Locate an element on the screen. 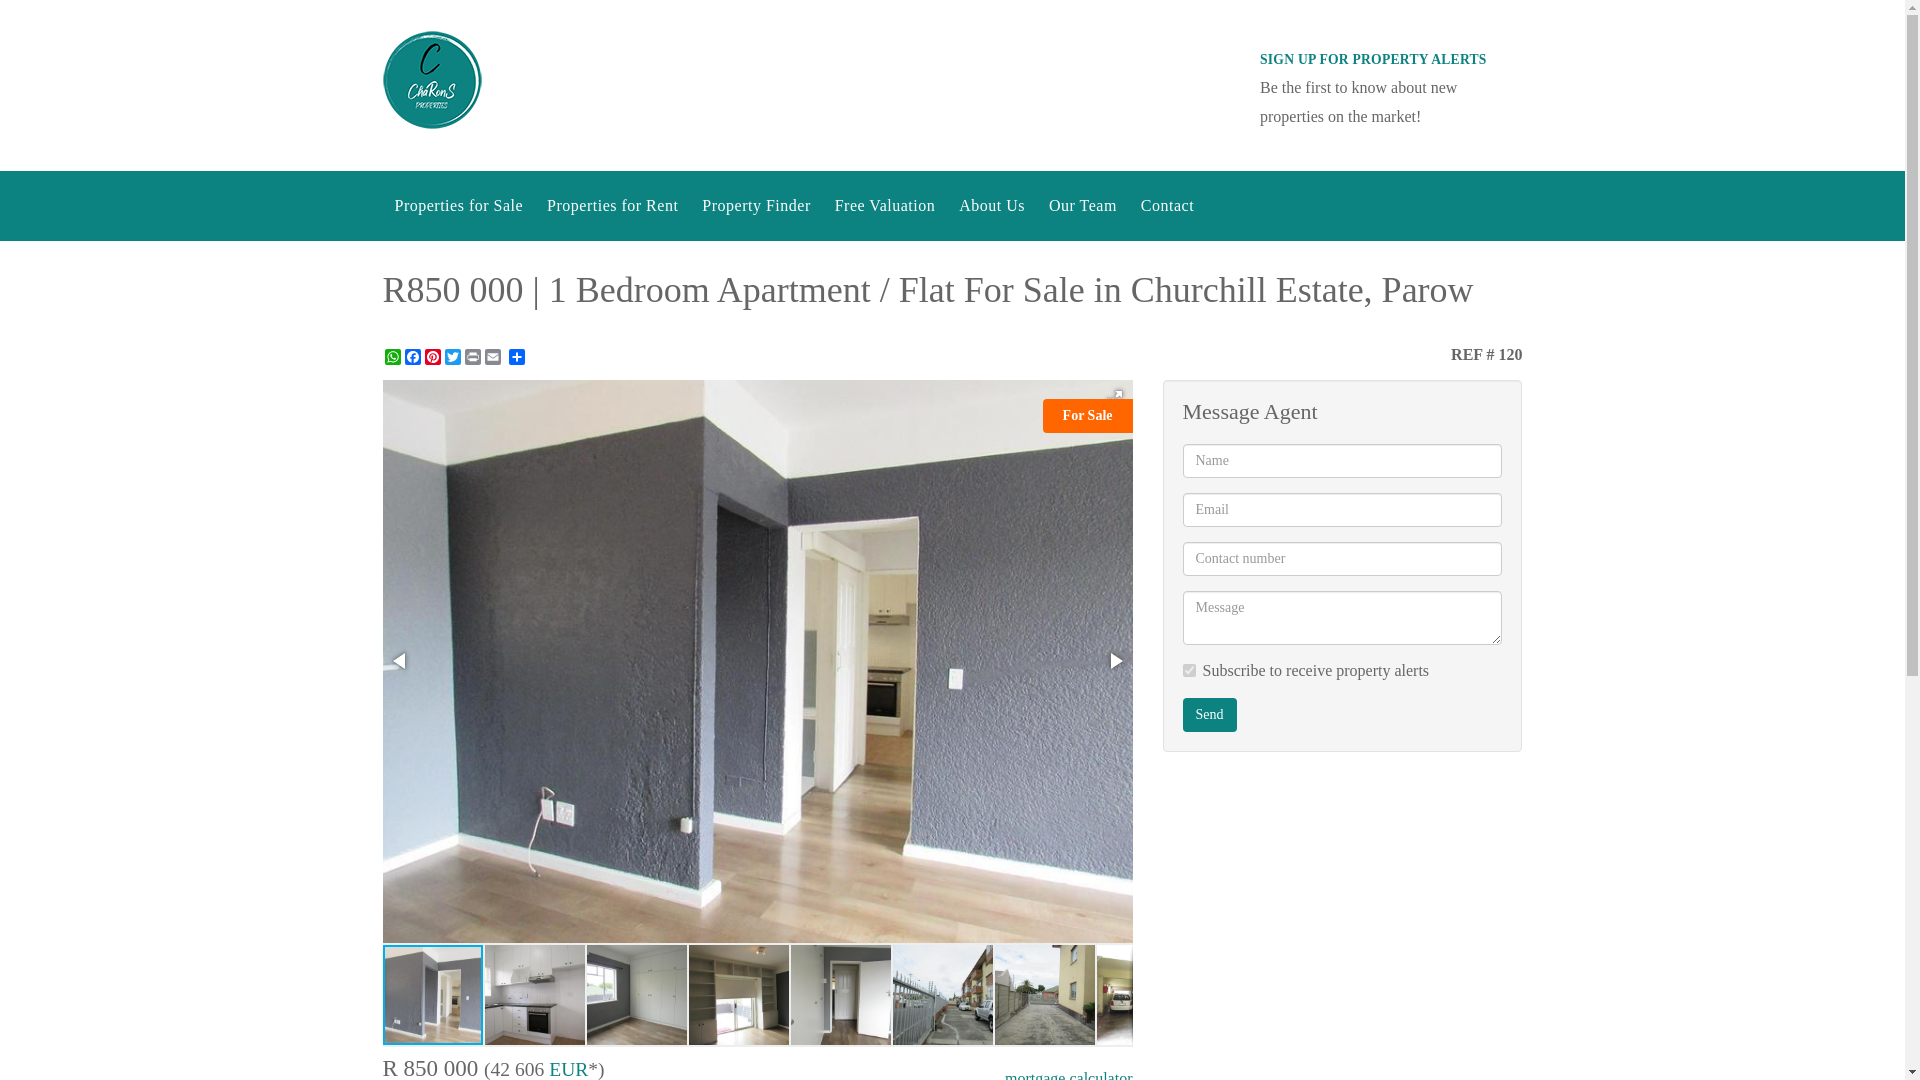 The width and height of the screenshot is (1920, 1080). EUR is located at coordinates (568, 1070).